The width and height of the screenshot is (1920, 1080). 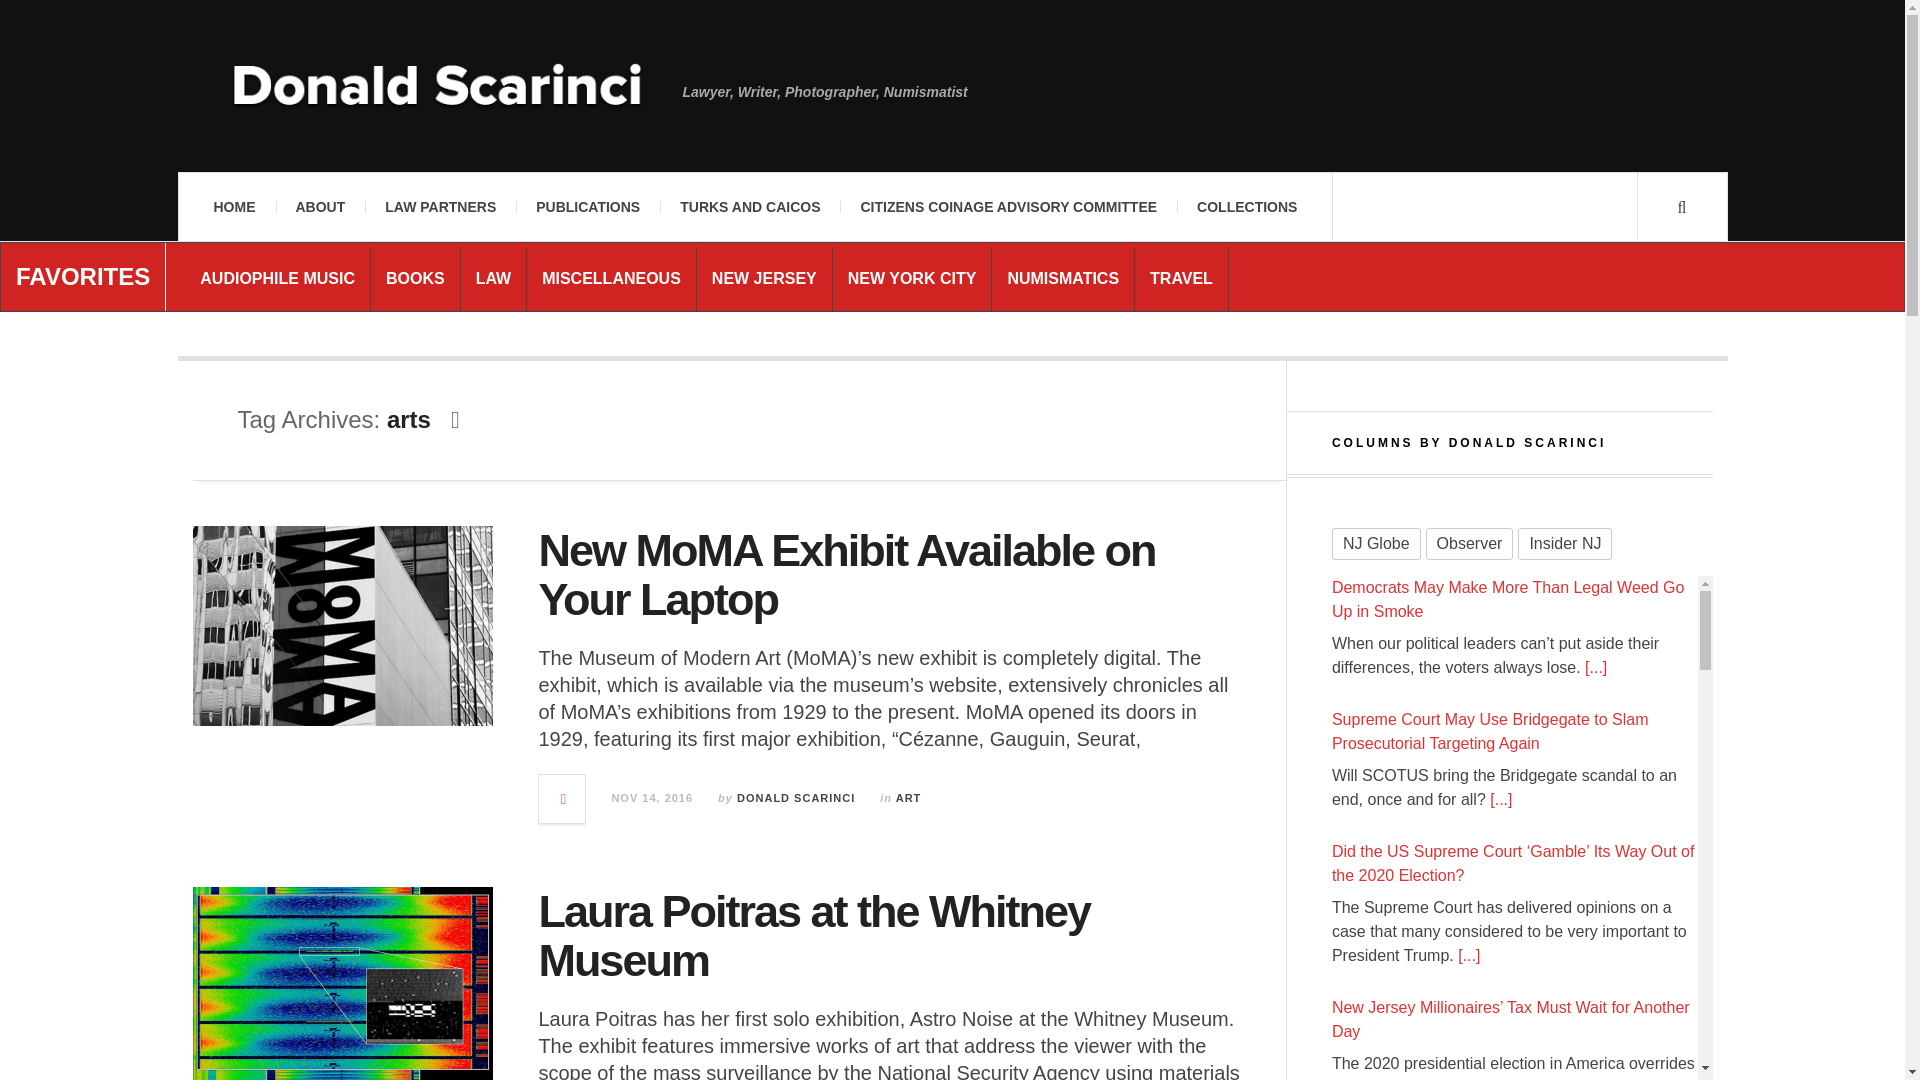 I want to click on DONALD SCARINCI, so click(x=796, y=797).